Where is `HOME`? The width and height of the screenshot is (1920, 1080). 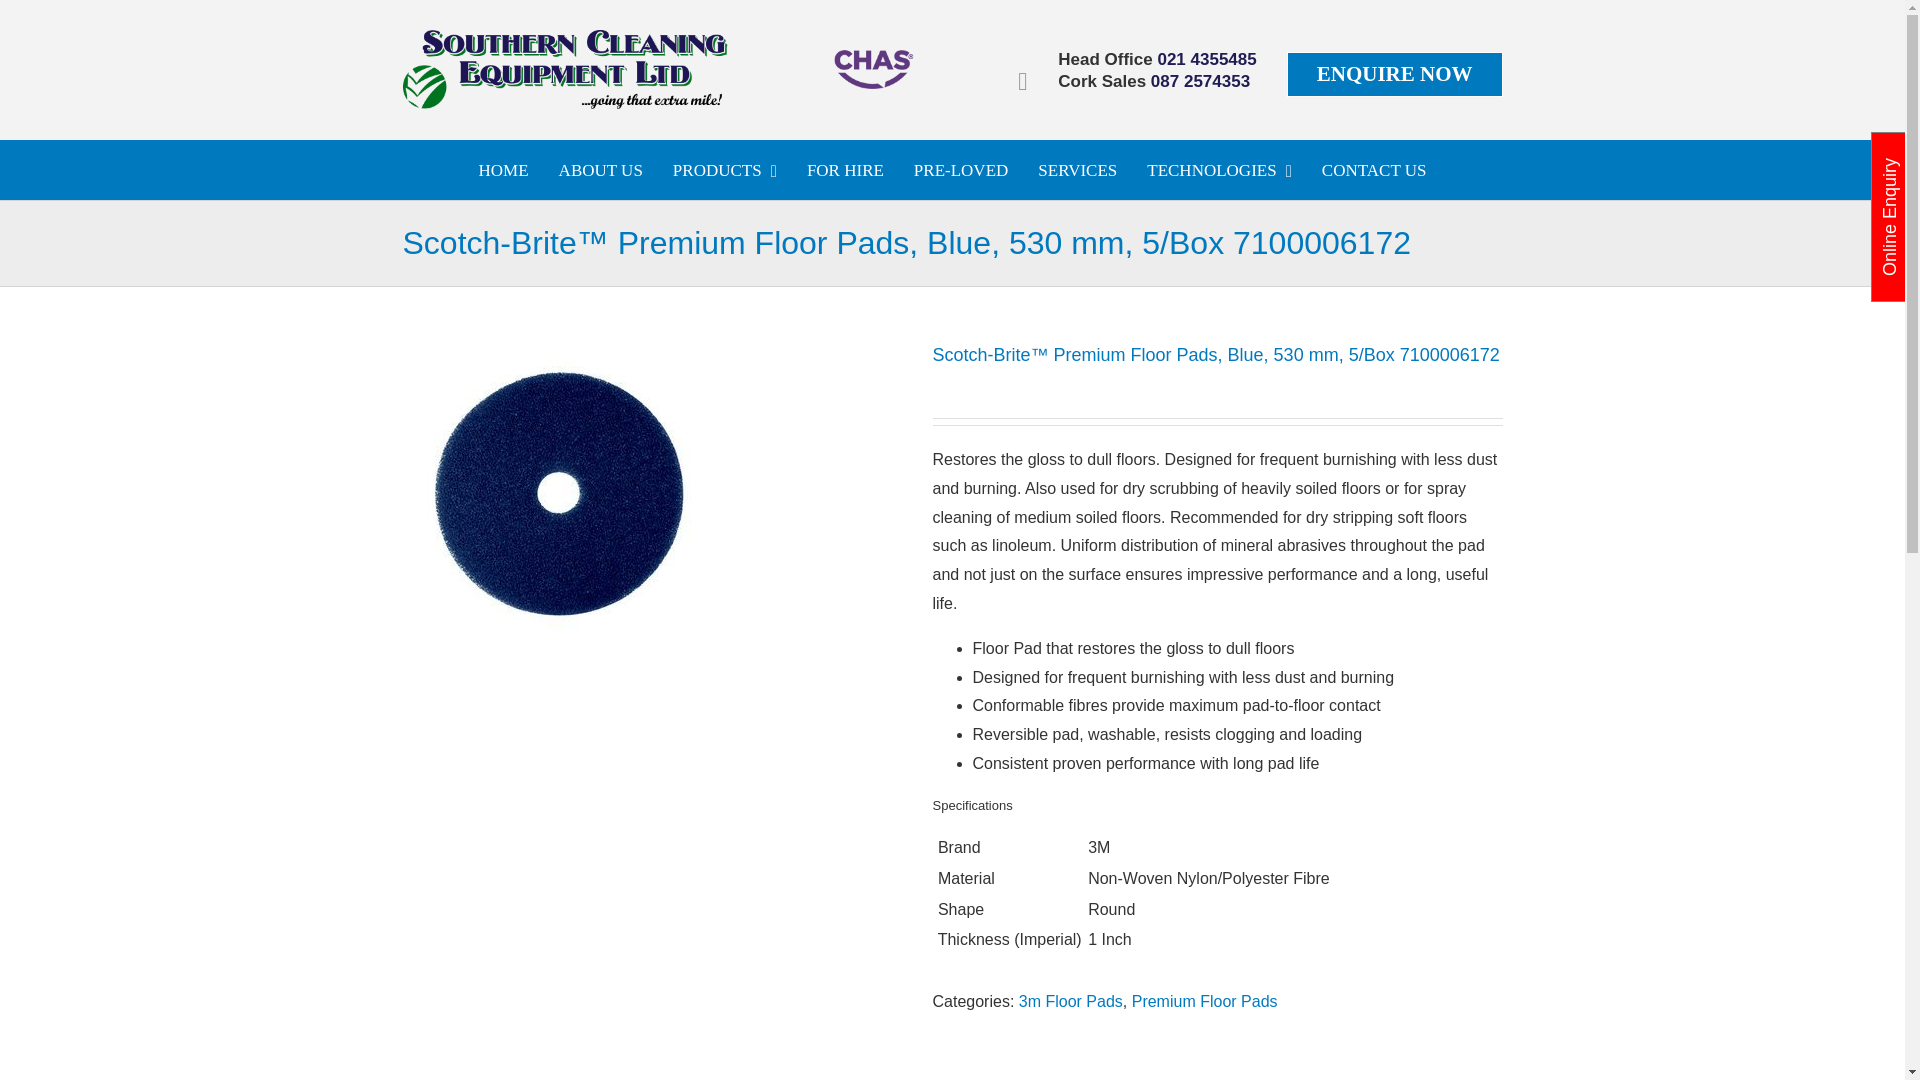 HOME is located at coordinates (504, 170).